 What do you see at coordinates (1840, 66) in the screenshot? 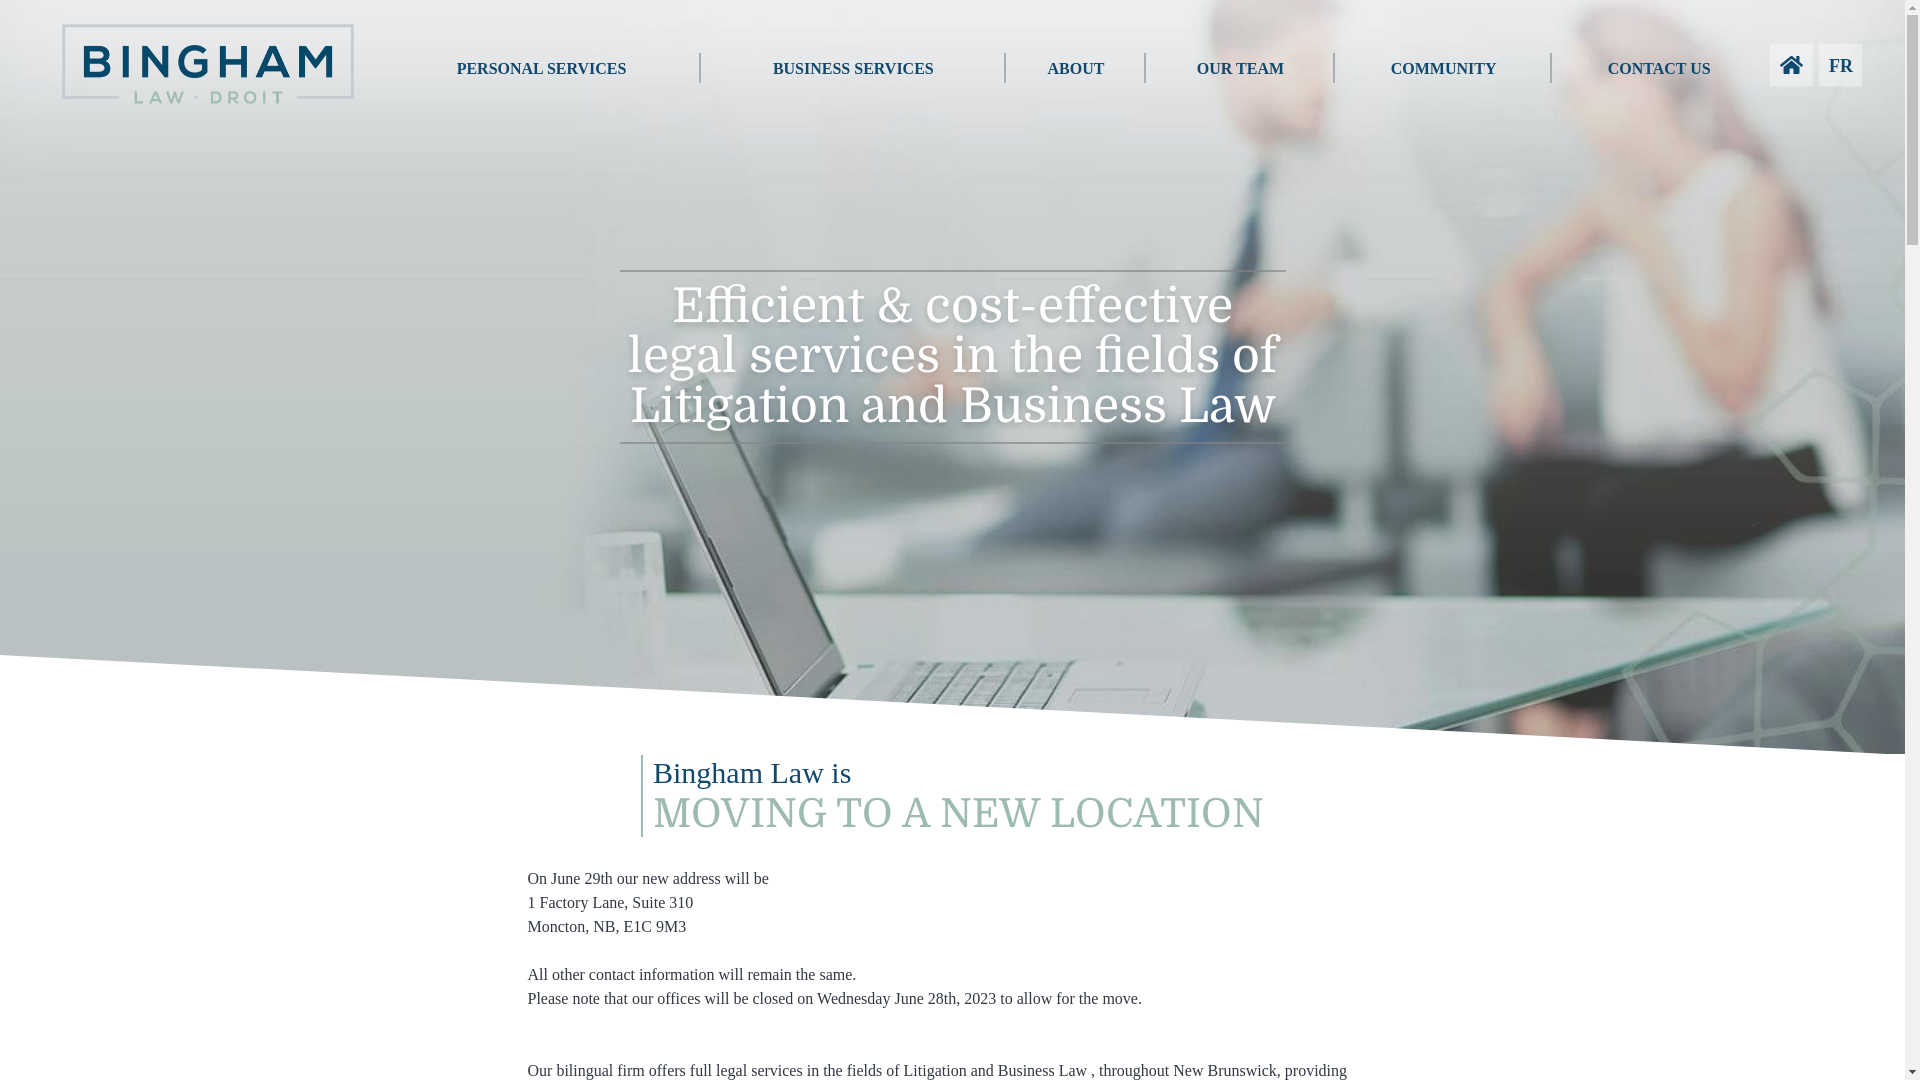
I see `FR` at bounding box center [1840, 66].